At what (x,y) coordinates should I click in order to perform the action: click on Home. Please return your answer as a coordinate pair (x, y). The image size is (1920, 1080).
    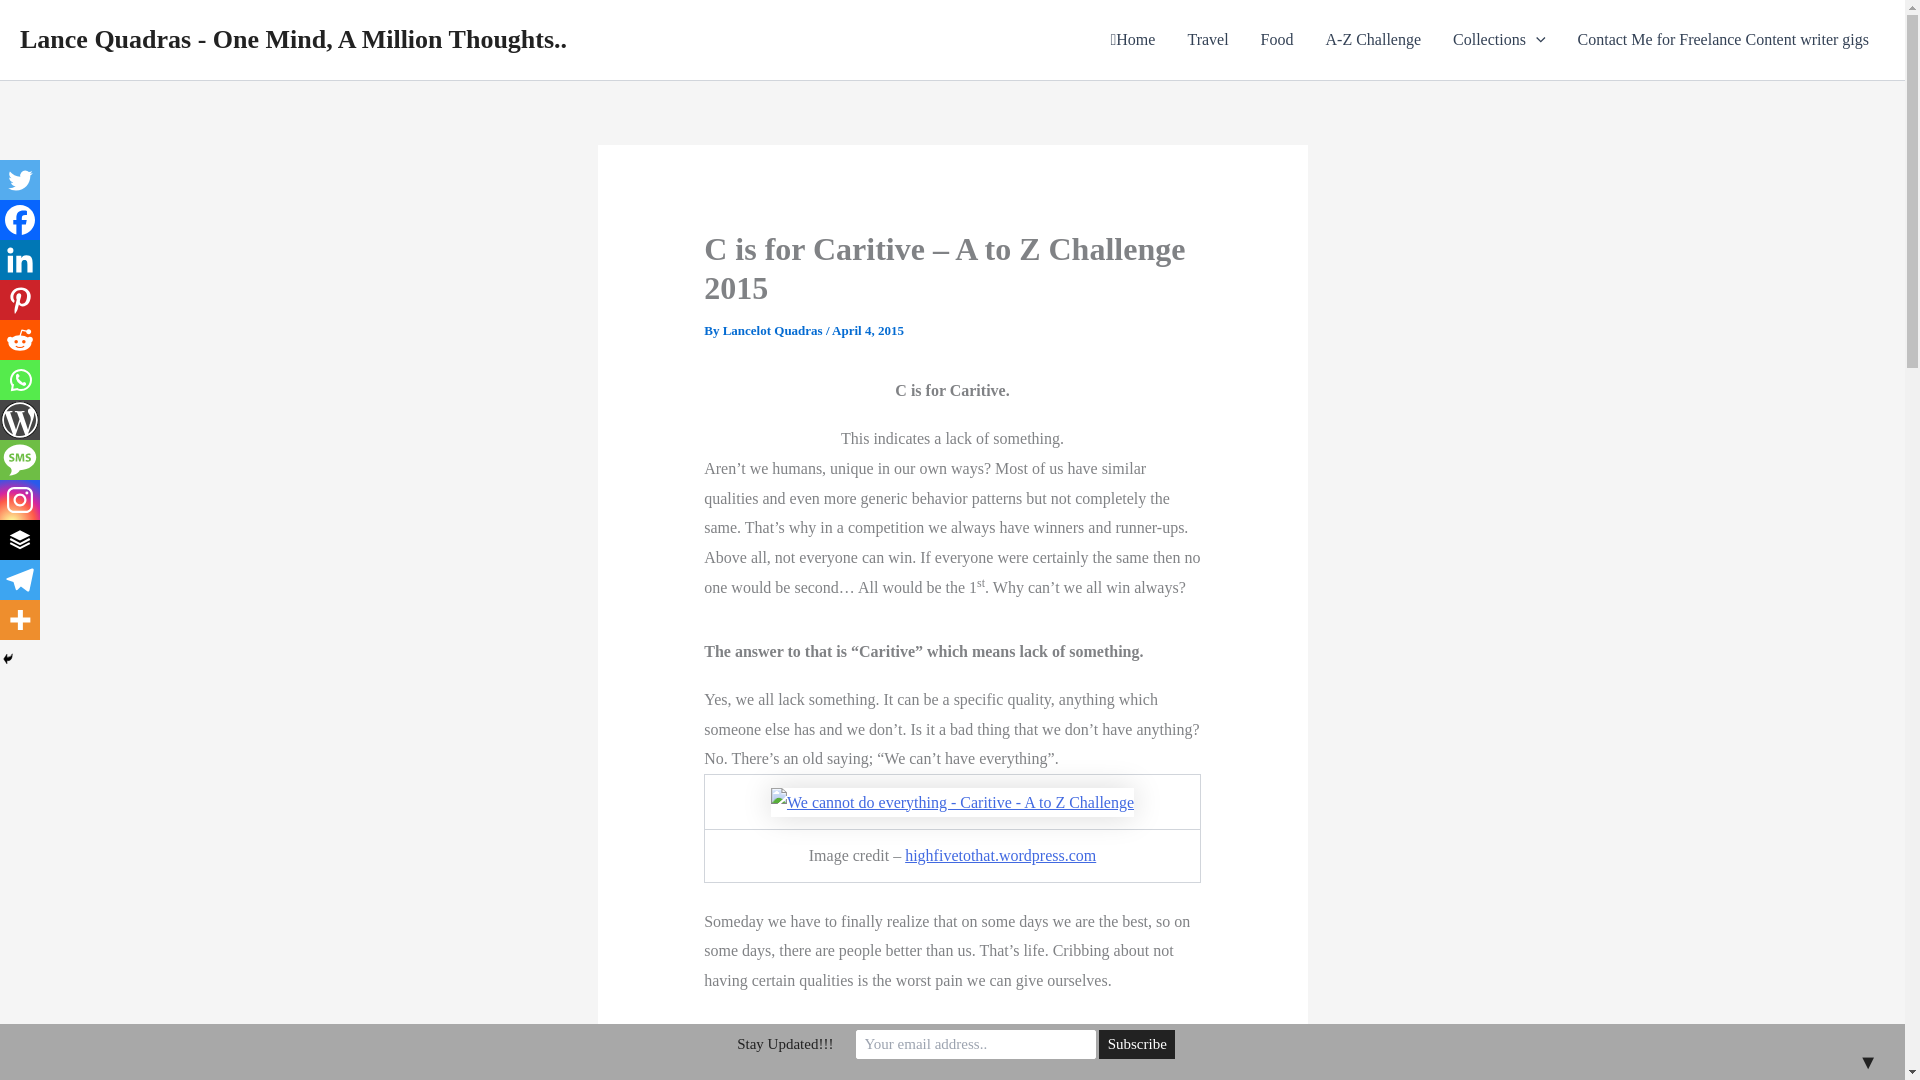
    Looking at the image, I should click on (1132, 40).